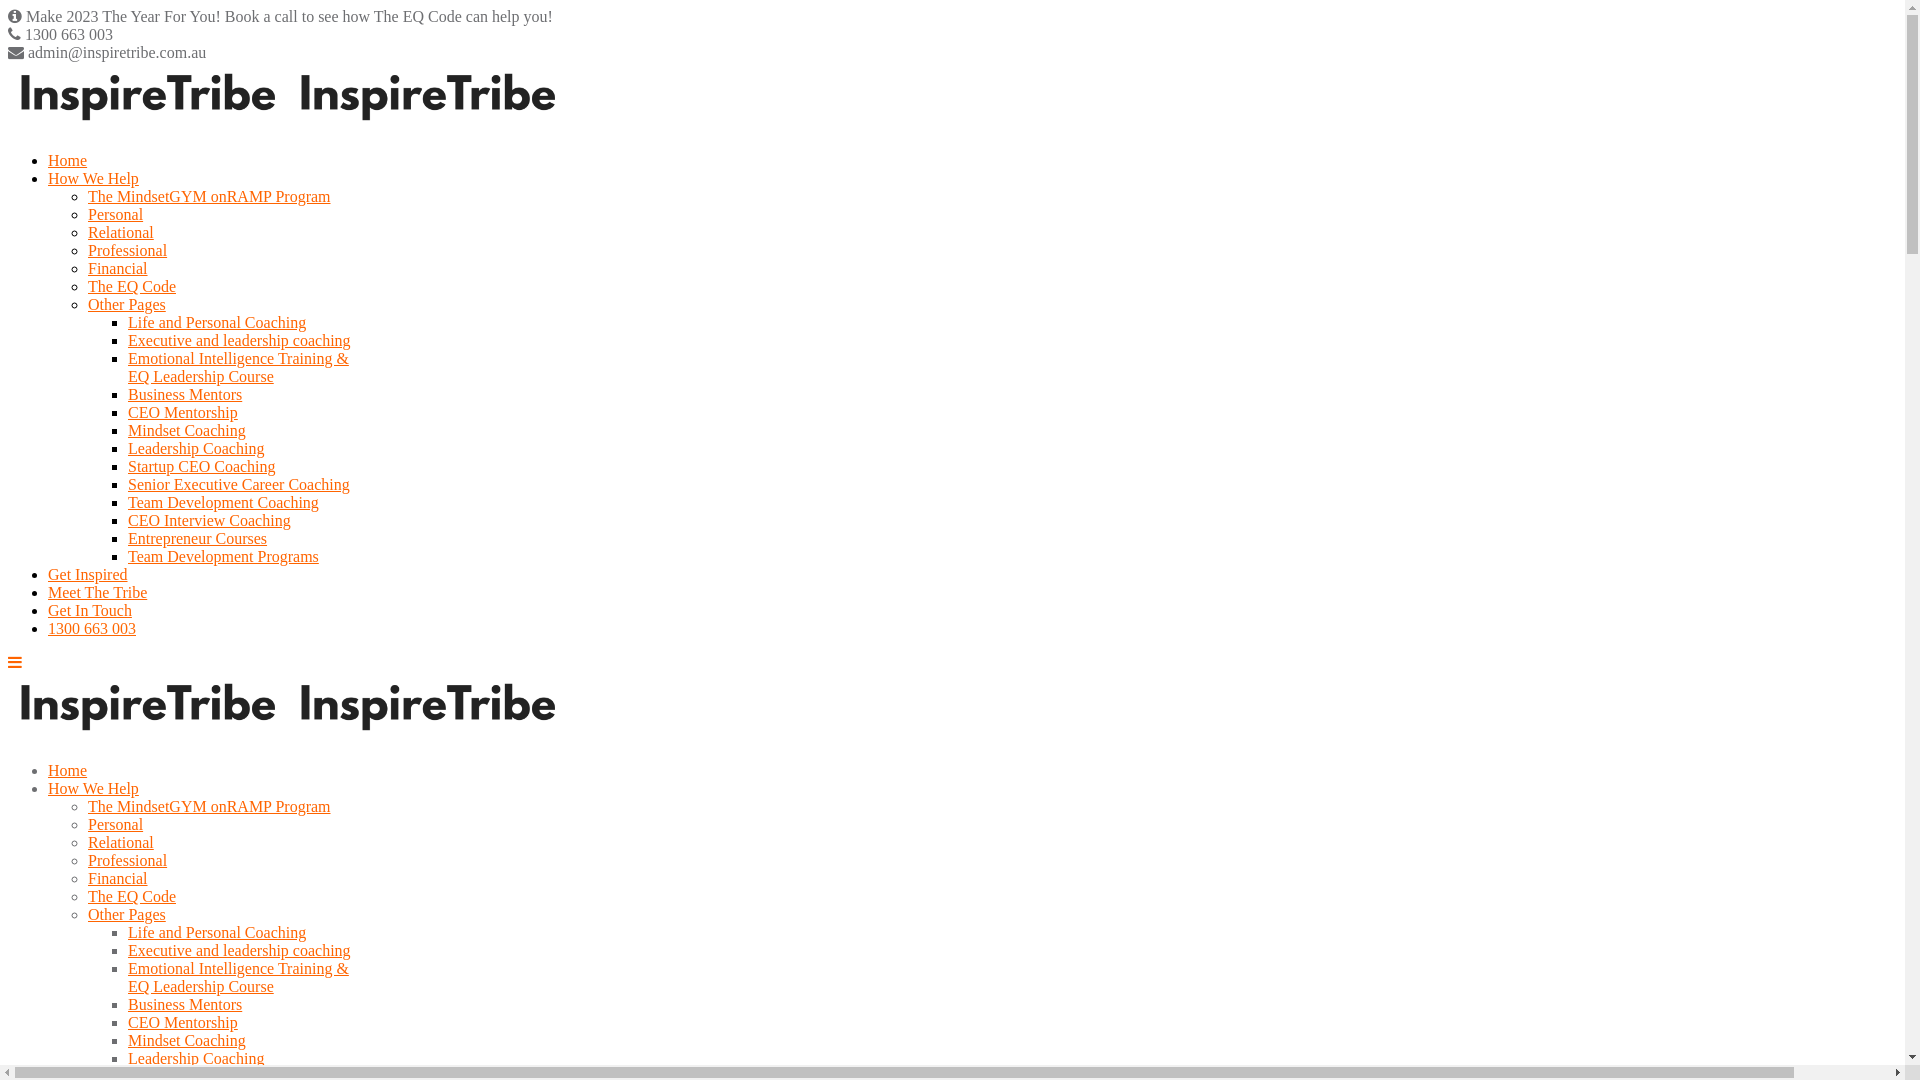 Image resolution: width=1920 pixels, height=1080 pixels. I want to click on CEO Interview Coaching, so click(210, 520).